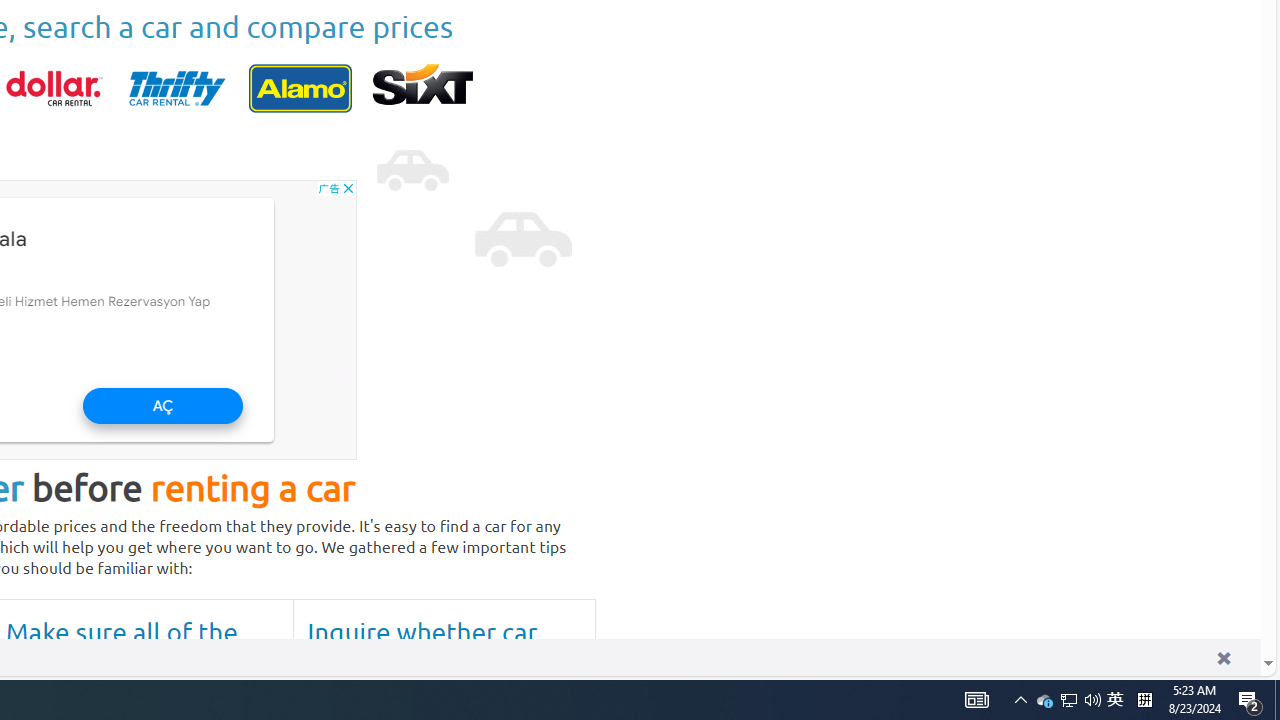  Describe the element at coordinates (348, 188) in the screenshot. I see `AutomationID: cbb` at that location.